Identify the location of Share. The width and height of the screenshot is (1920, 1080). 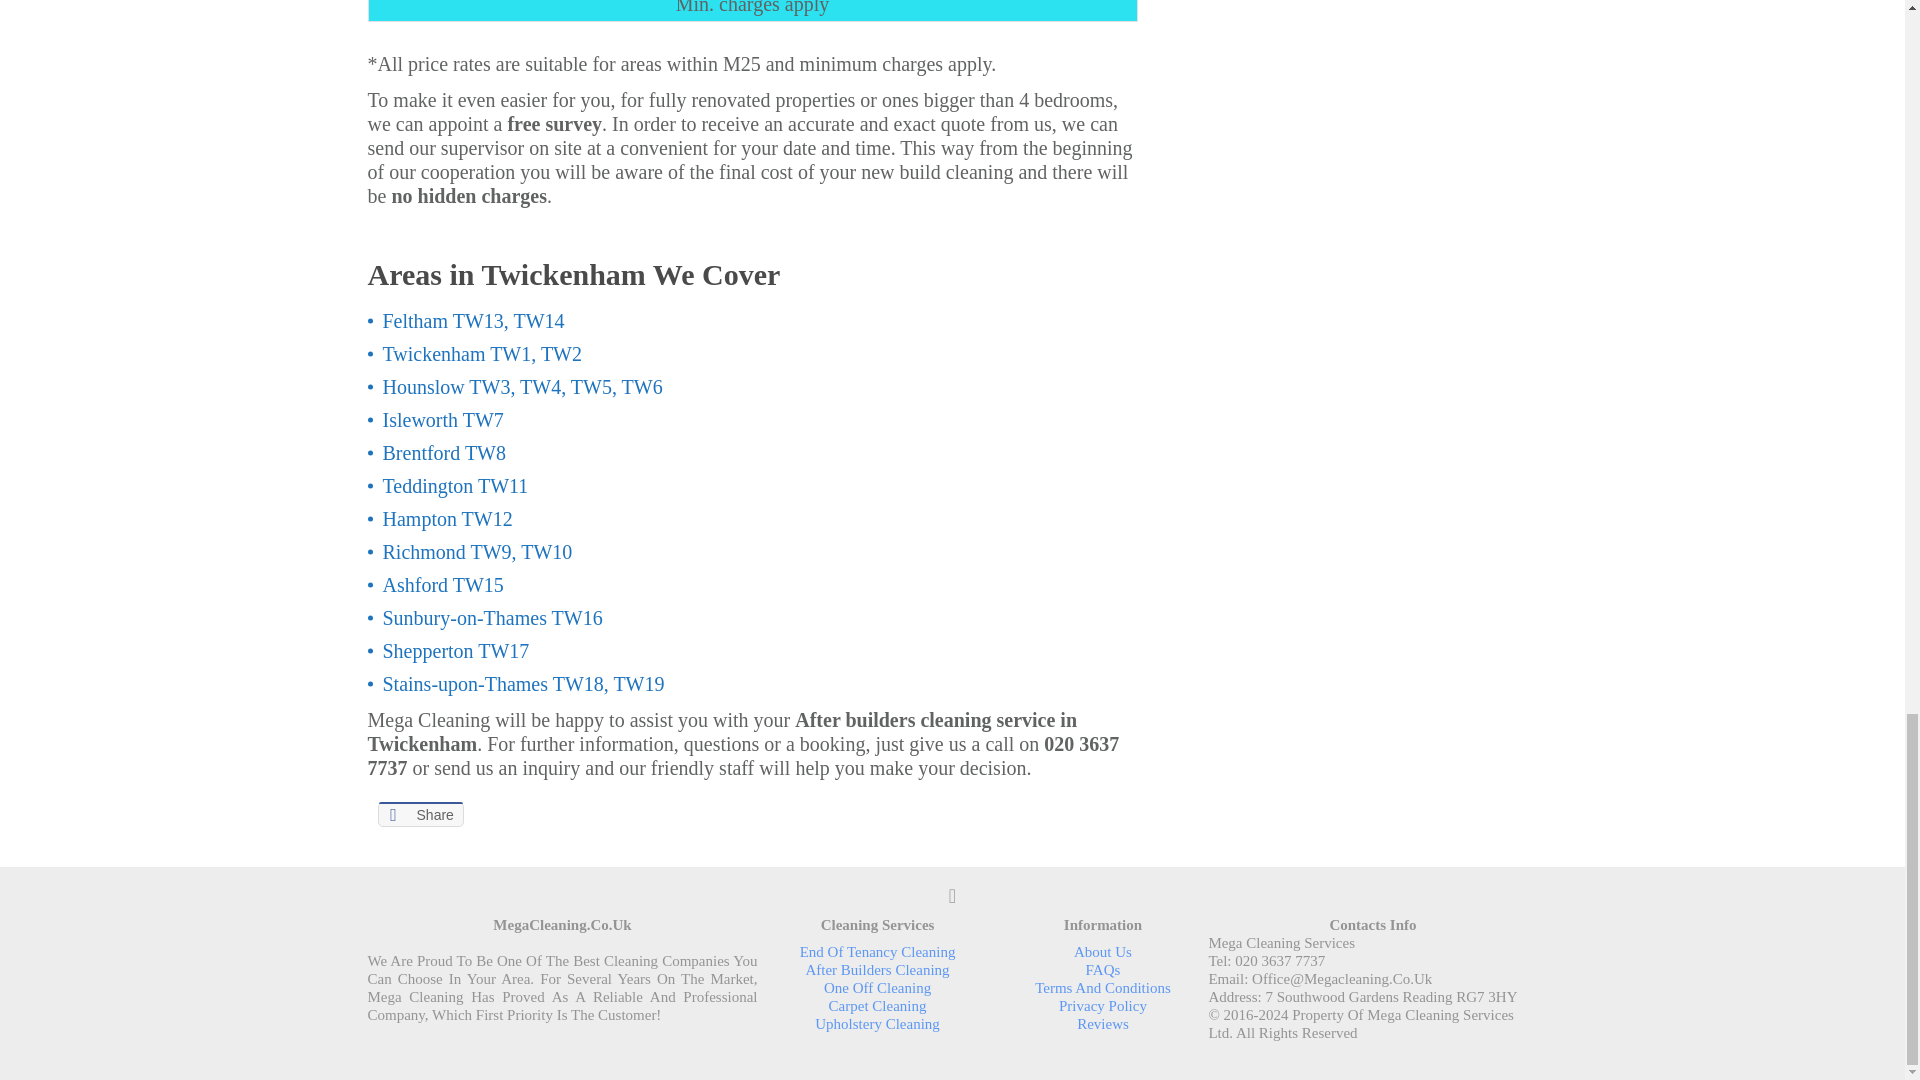
(421, 814).